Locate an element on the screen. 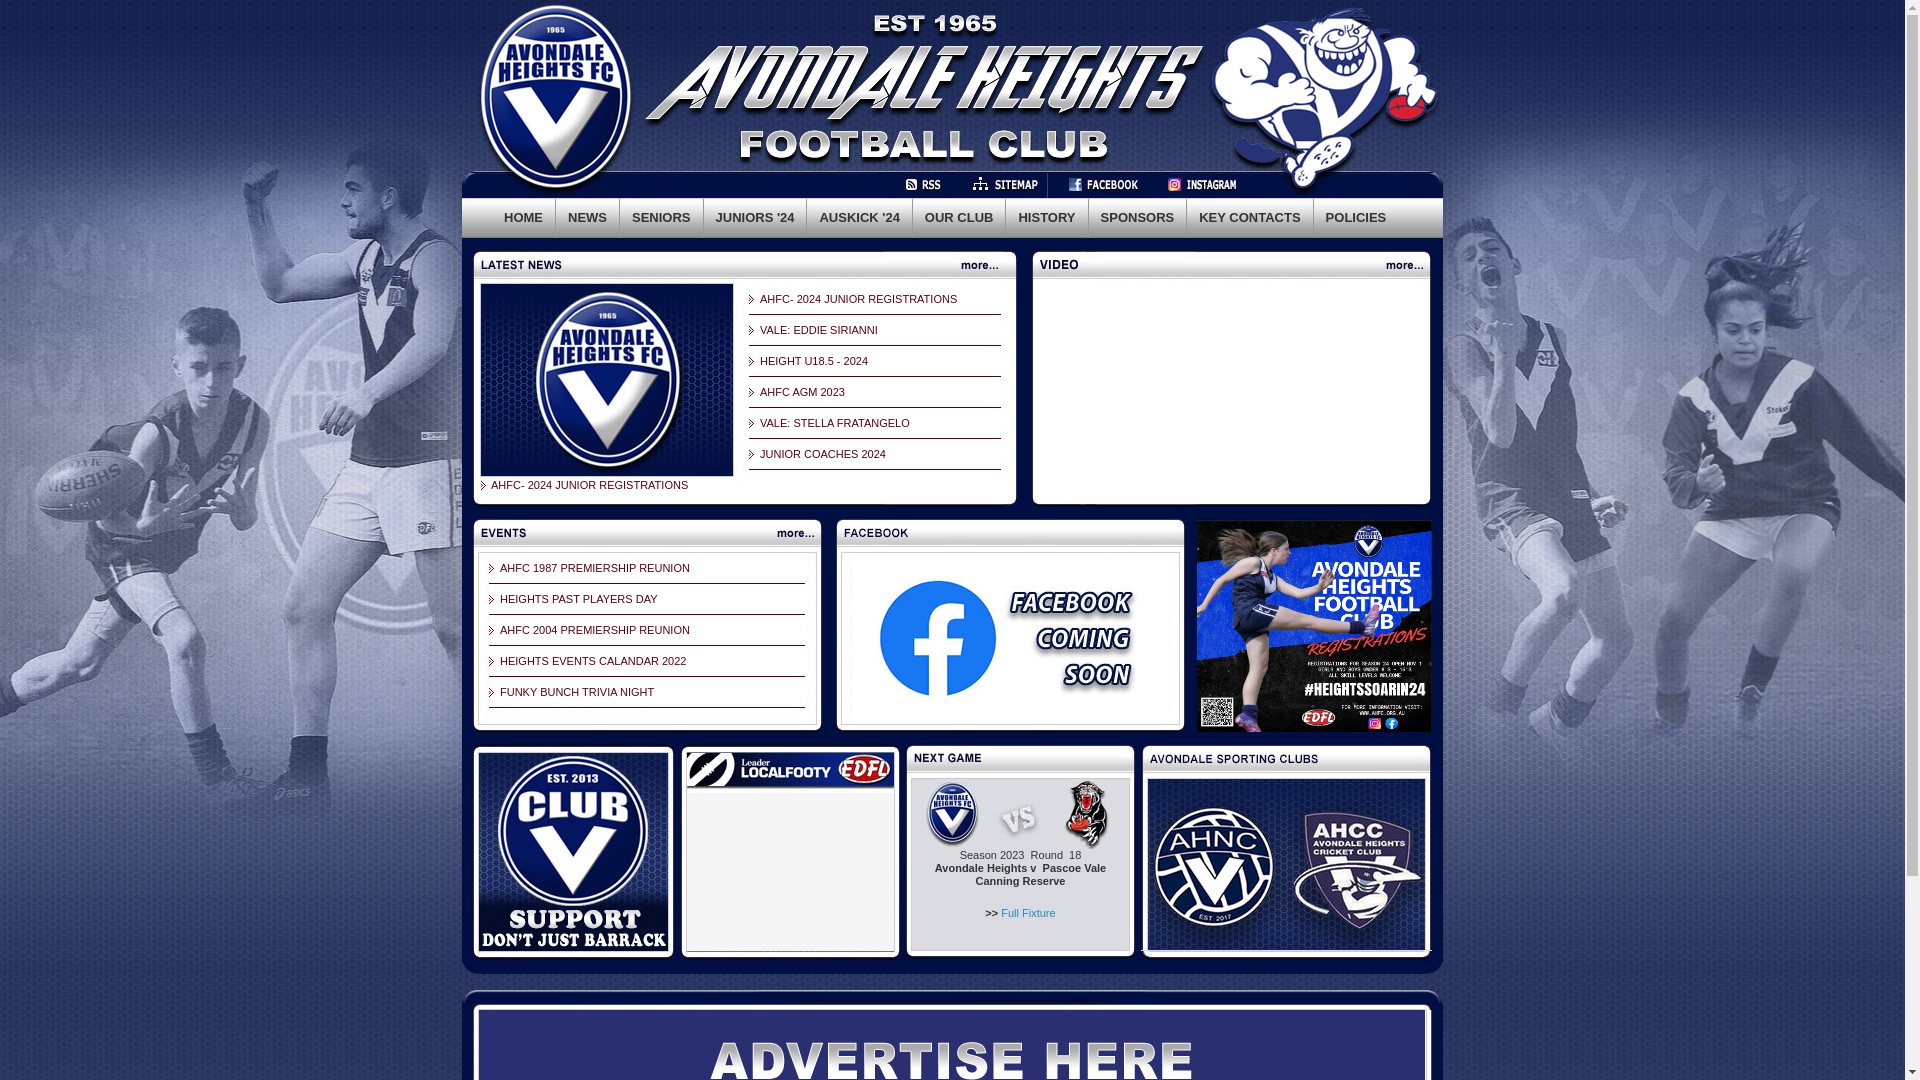 The height and width of the screenshot is (1080, 1920). HEIGHTS PAST PLAYERS DAY is located at coordinates (579, 599).